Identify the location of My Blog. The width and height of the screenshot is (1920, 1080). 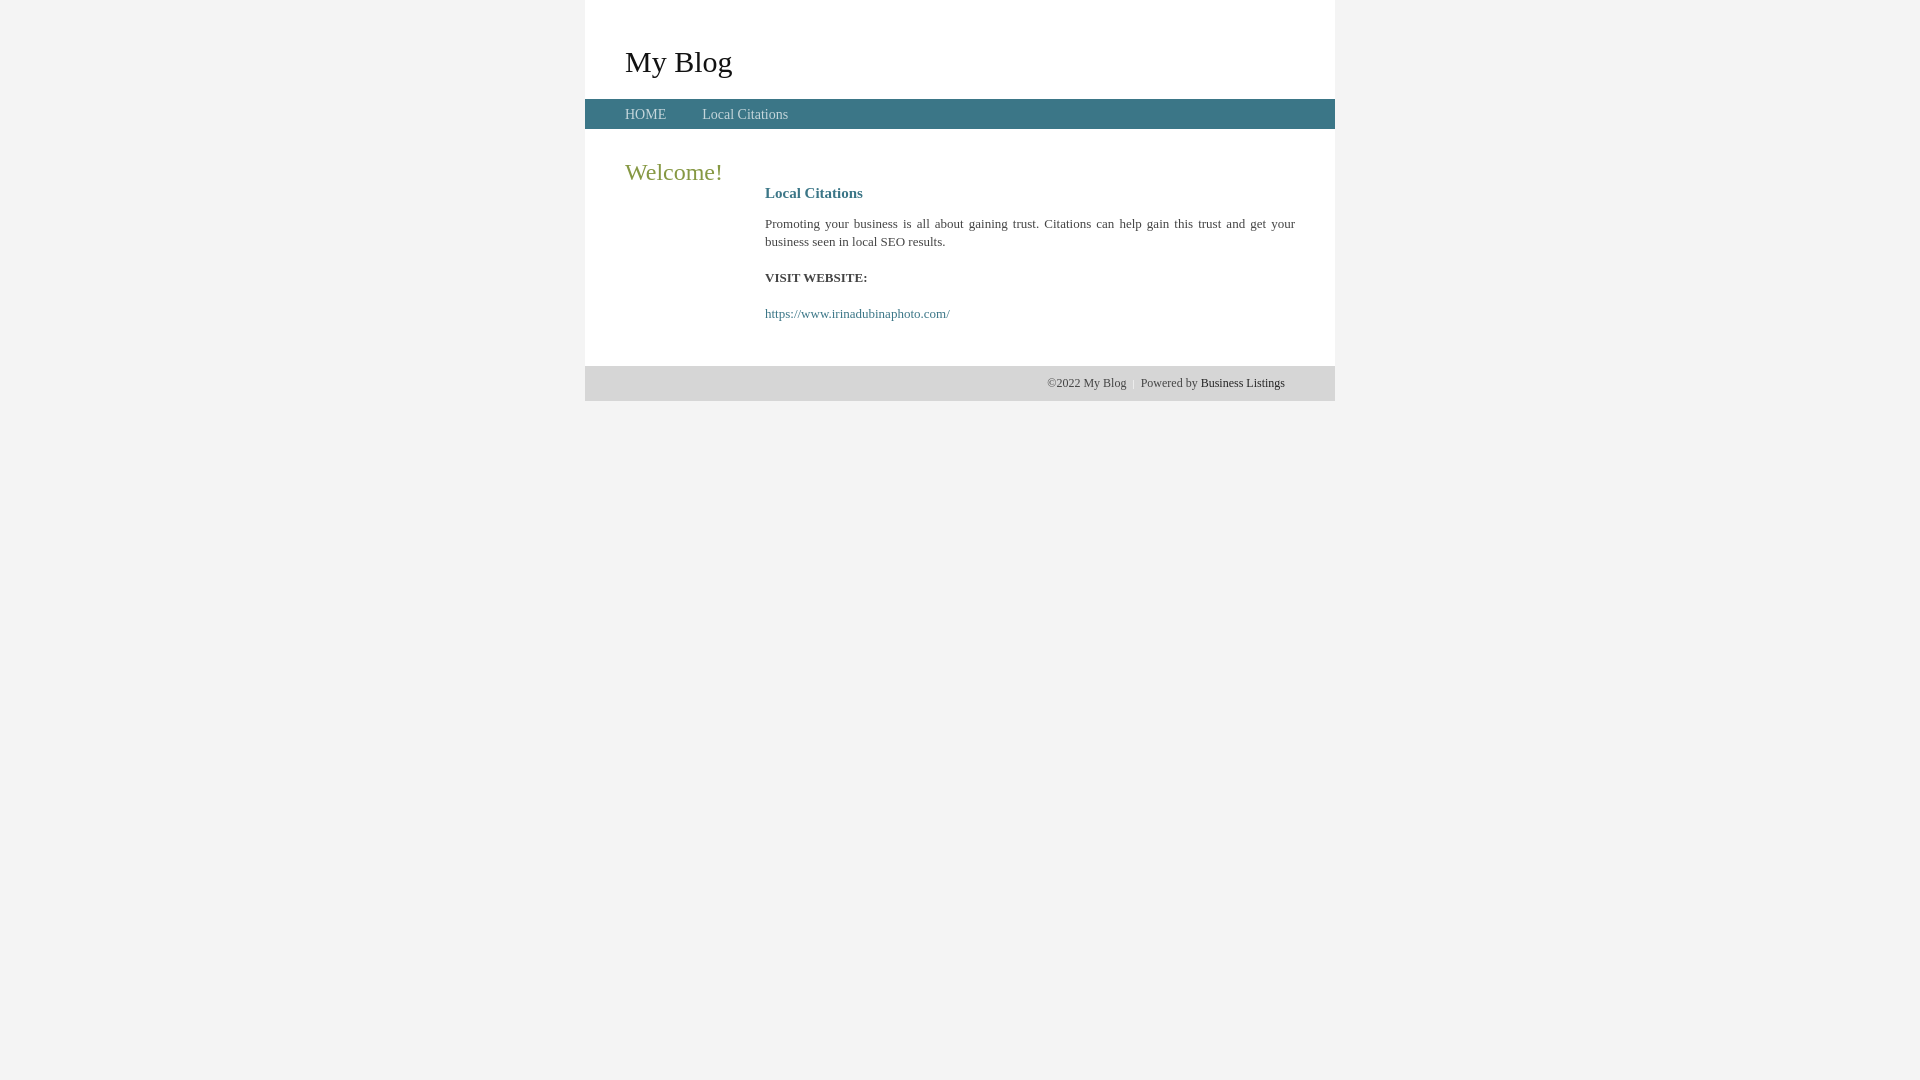
(679, 61).